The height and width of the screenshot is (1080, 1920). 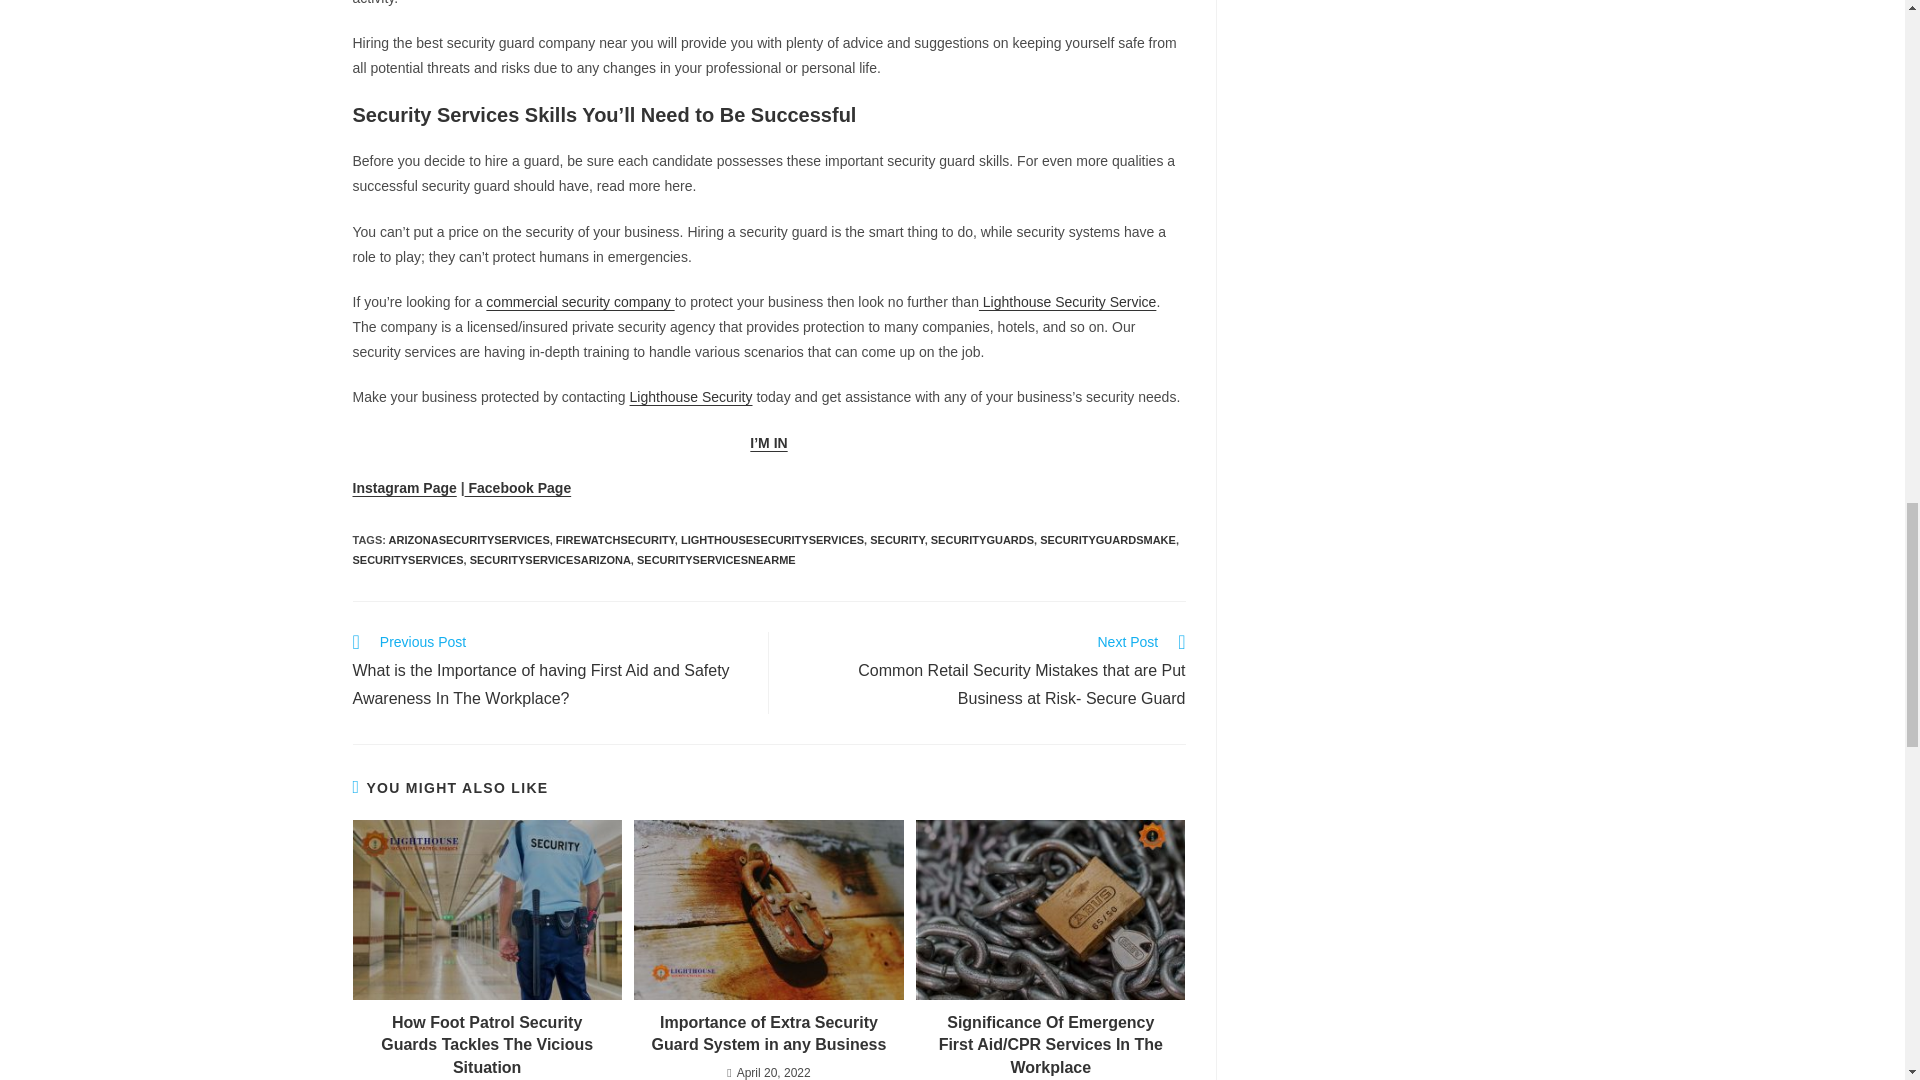 What do you see at coordinates (1067, 301) in the screenshot?
I see `Lighthouse Security Service` at bounding box center [1067, 301].